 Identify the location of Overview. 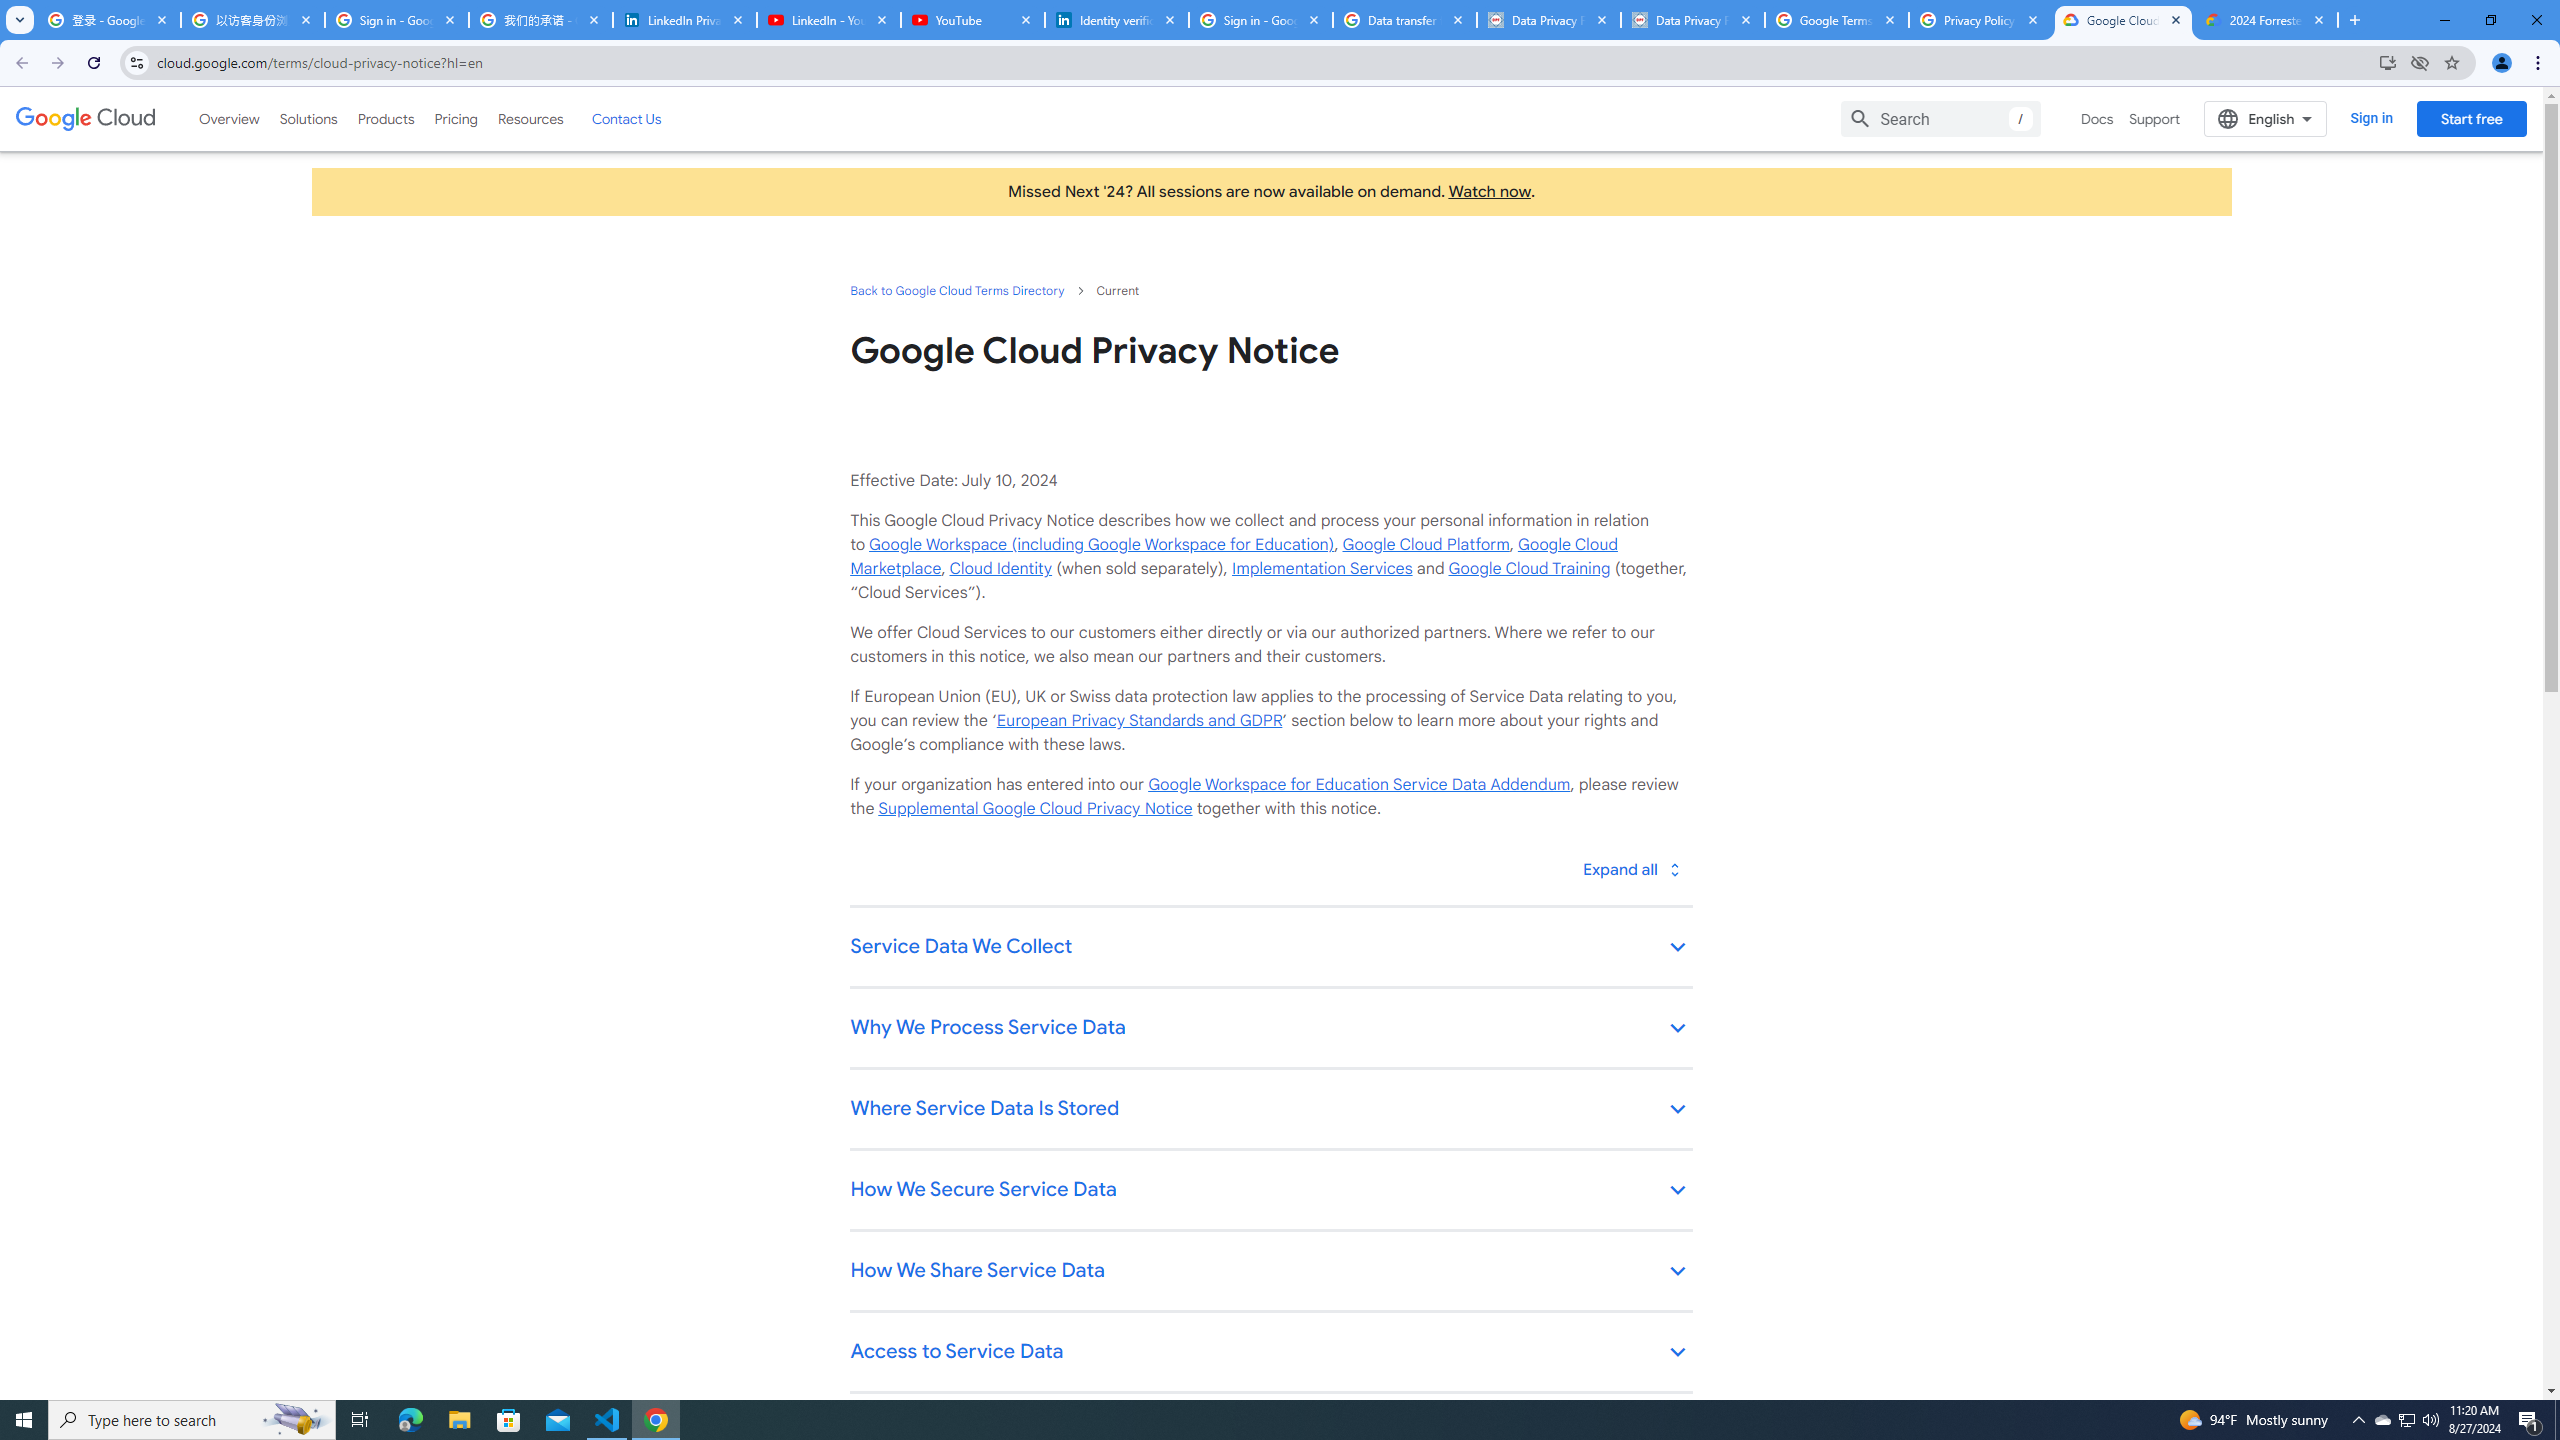
(230, 118).